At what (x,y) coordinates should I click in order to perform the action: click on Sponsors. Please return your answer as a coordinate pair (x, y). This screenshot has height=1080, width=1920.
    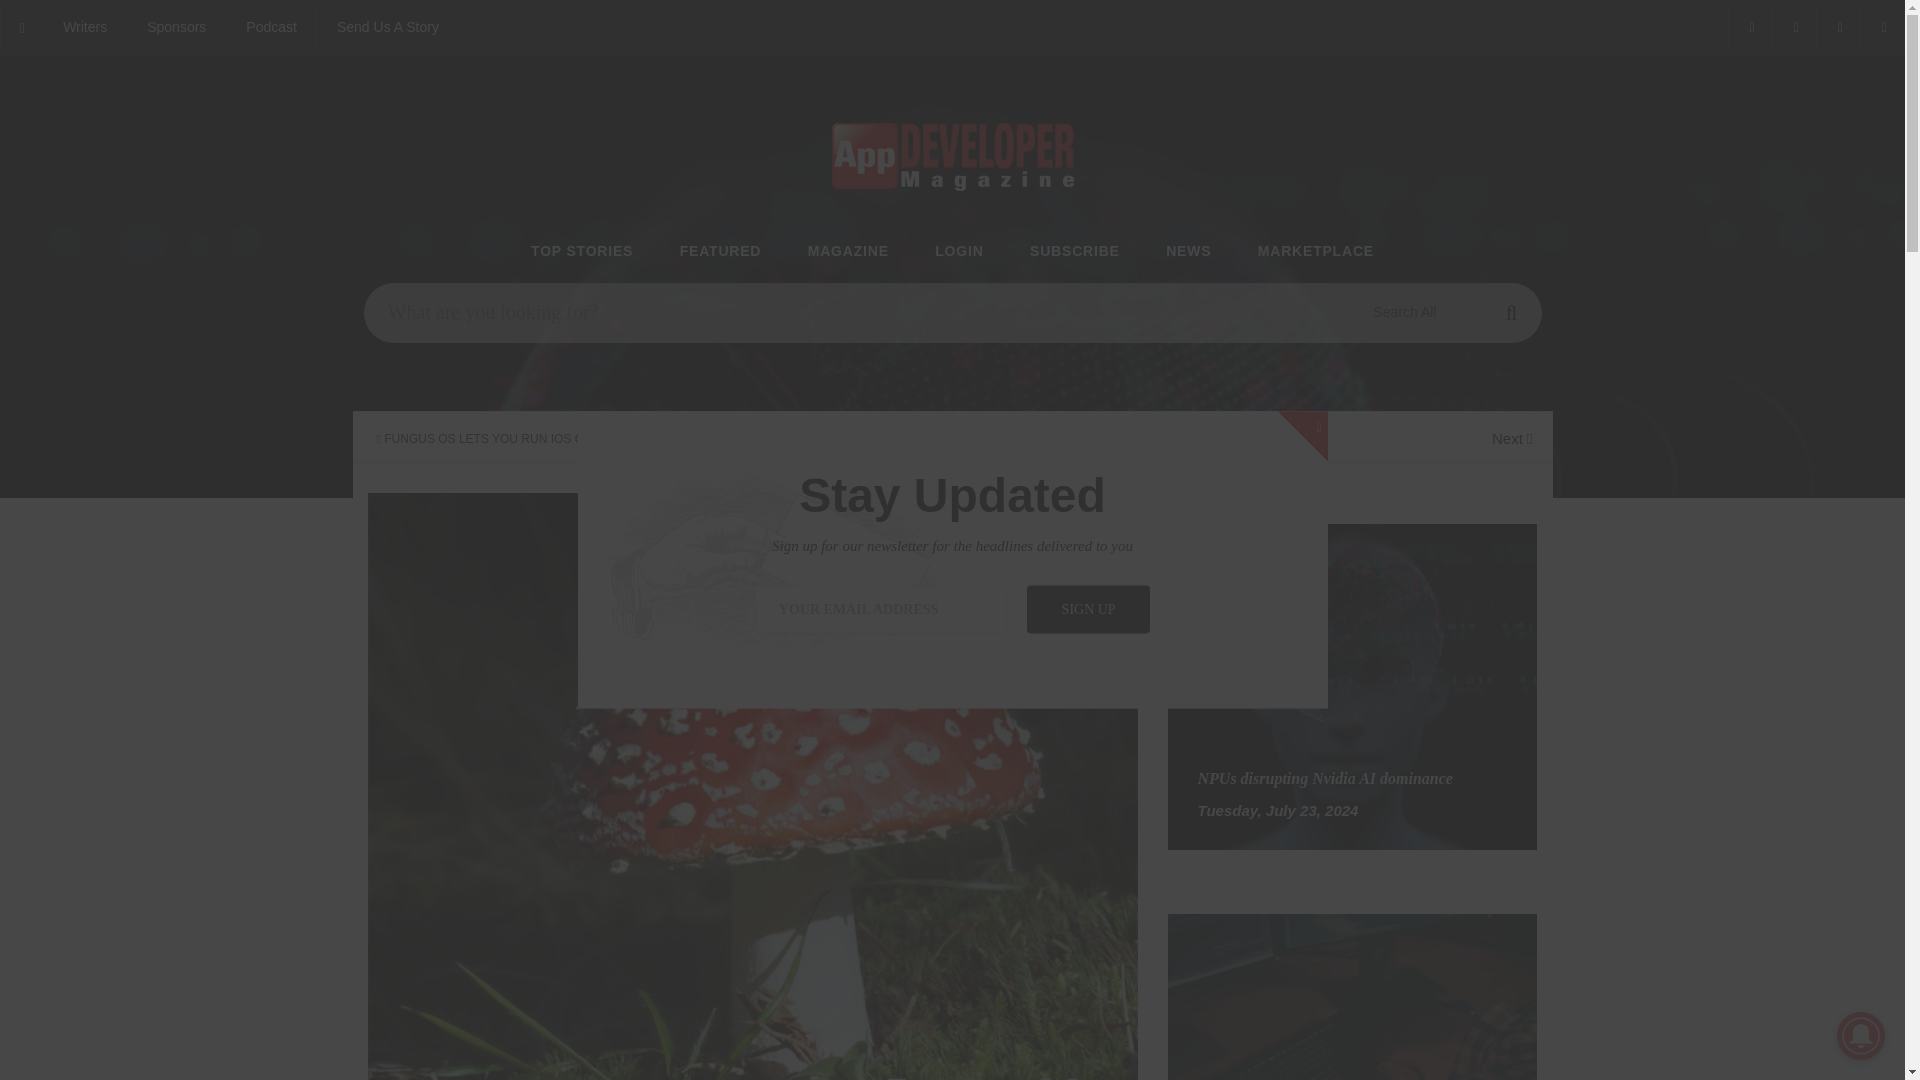
    Looking at the image, I should click on (175, 28).